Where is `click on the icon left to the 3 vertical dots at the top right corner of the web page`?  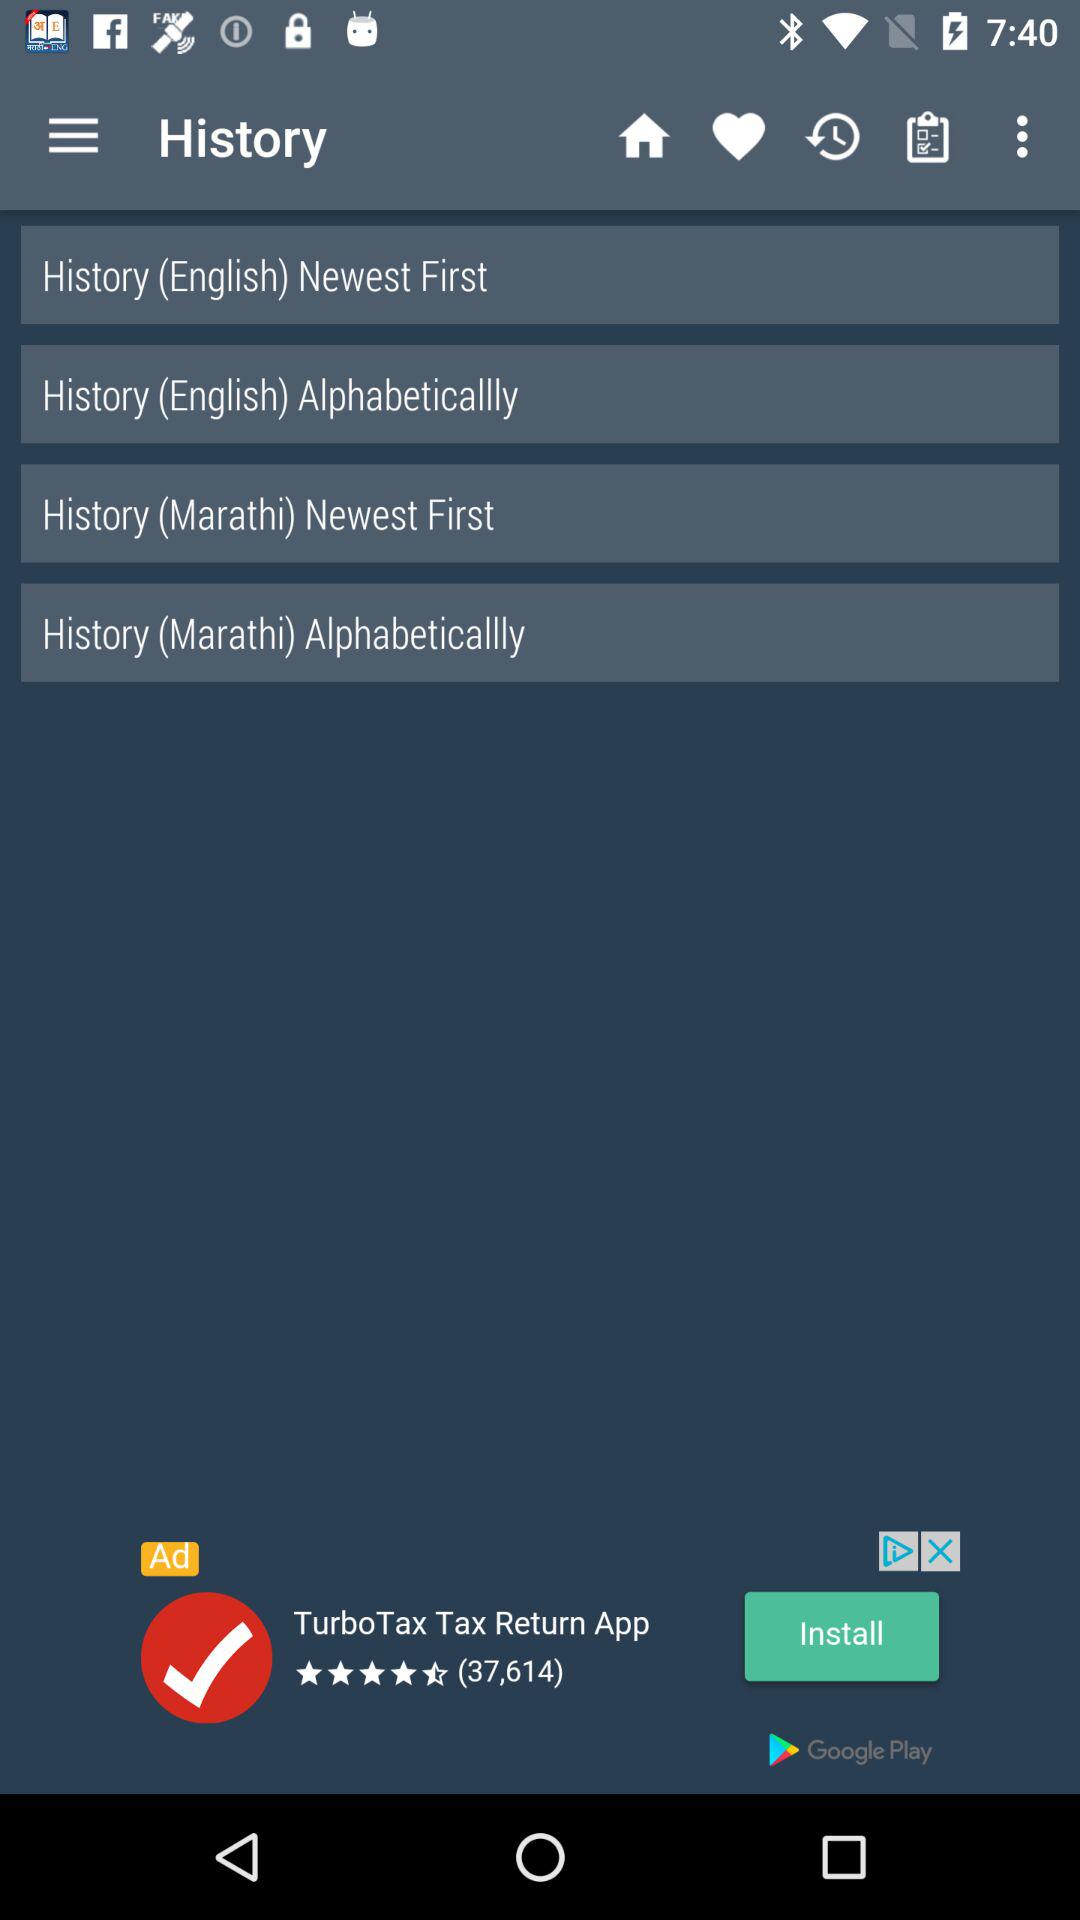
click on the icon left to the 3 vertical dots at the top right corner of the web page is located at coordinates (928, 136).